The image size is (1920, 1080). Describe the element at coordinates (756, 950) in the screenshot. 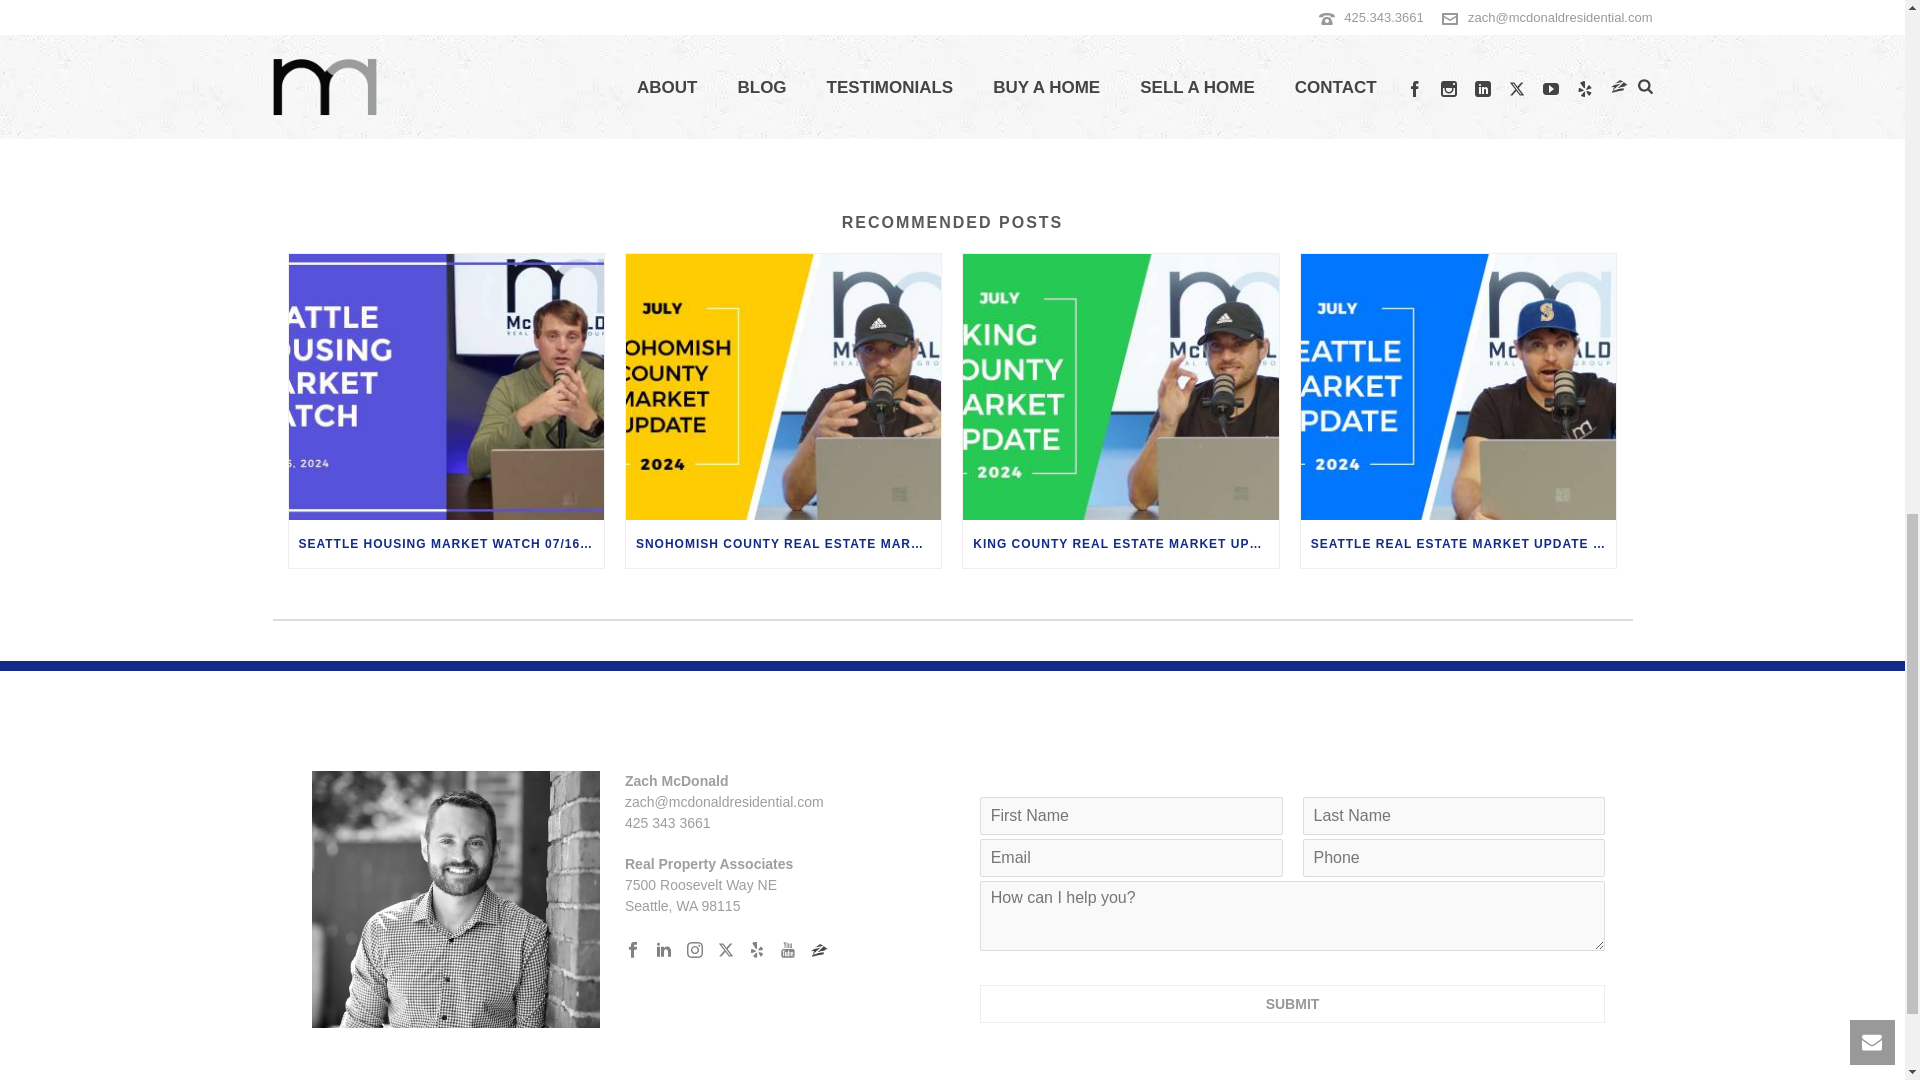

I see `Follow Us on yelp` at that location.